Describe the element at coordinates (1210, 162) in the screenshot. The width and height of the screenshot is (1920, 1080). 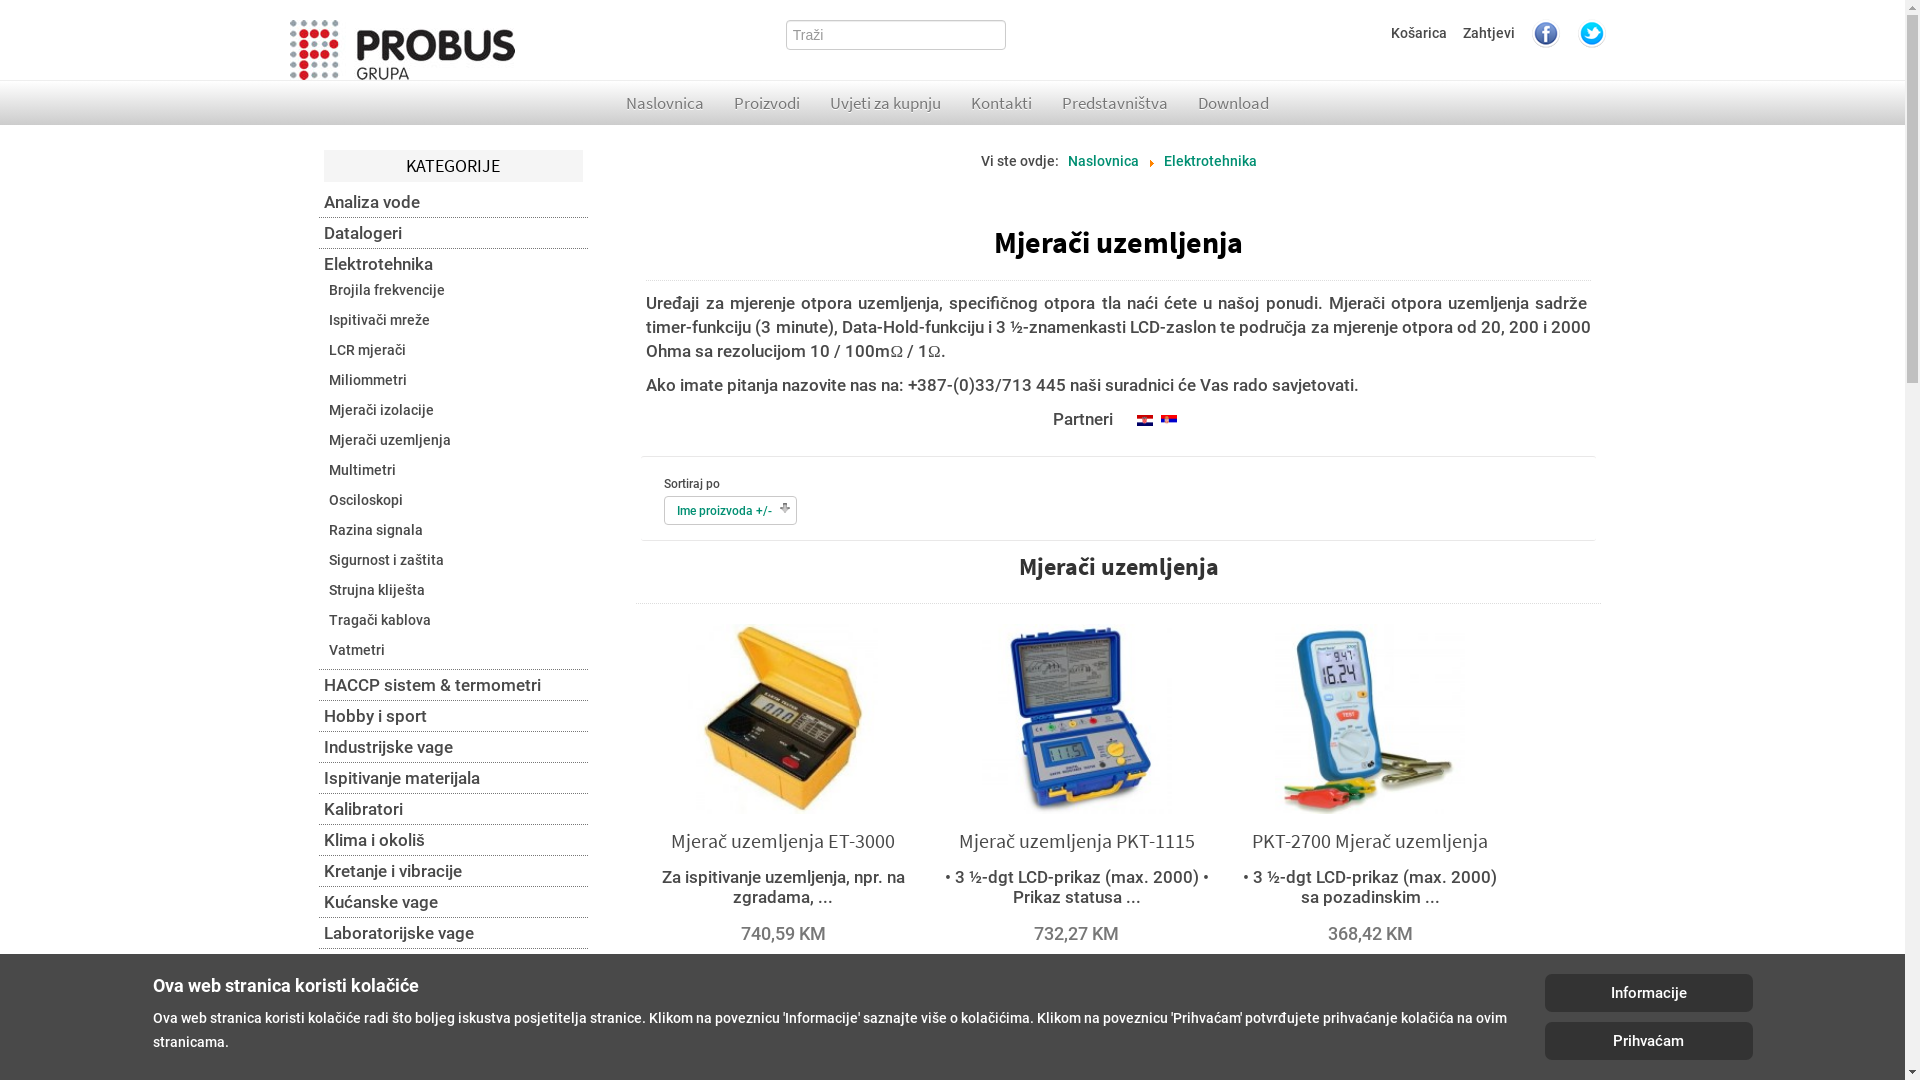
I see `Elektrotehnika` at that location.